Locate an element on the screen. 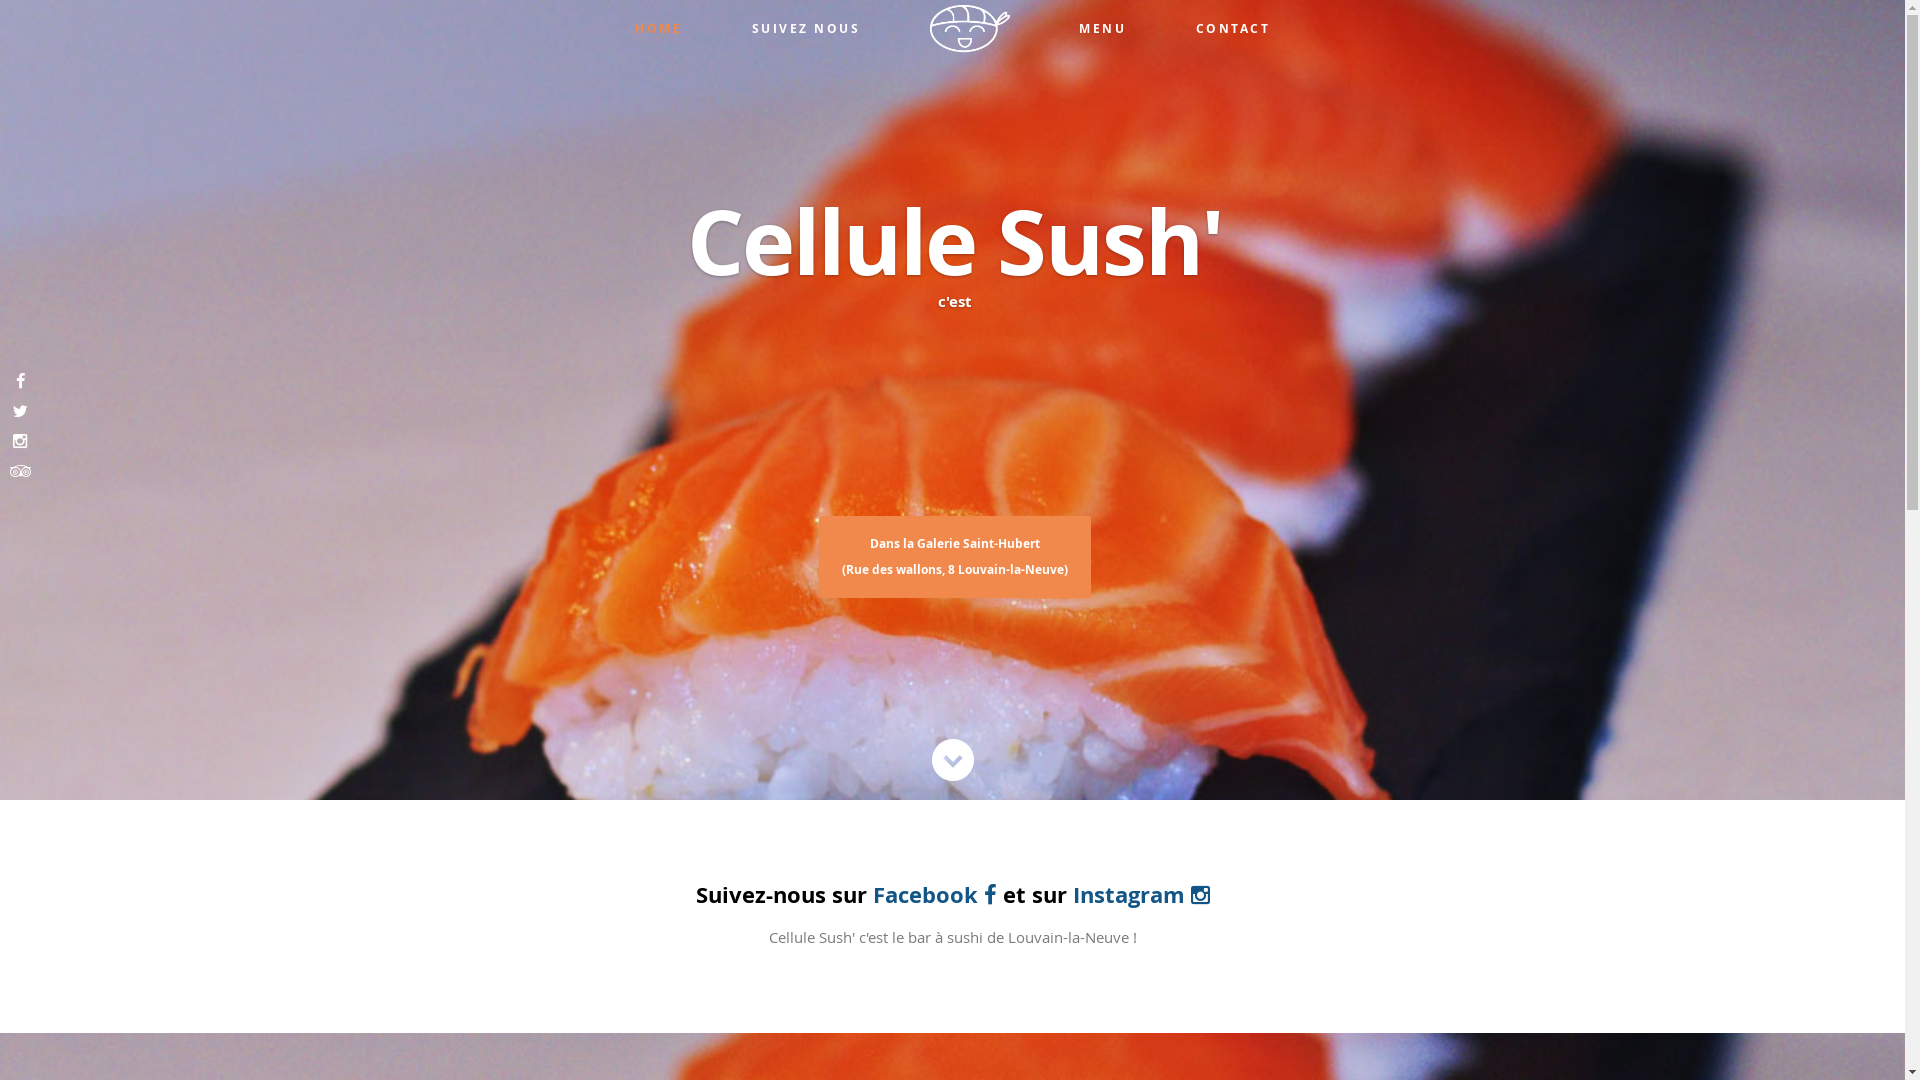 Image resolution: width=1920 pixels, height=1080 pixels. SUIVEZ NOUS is located at coordinates (806, 22).